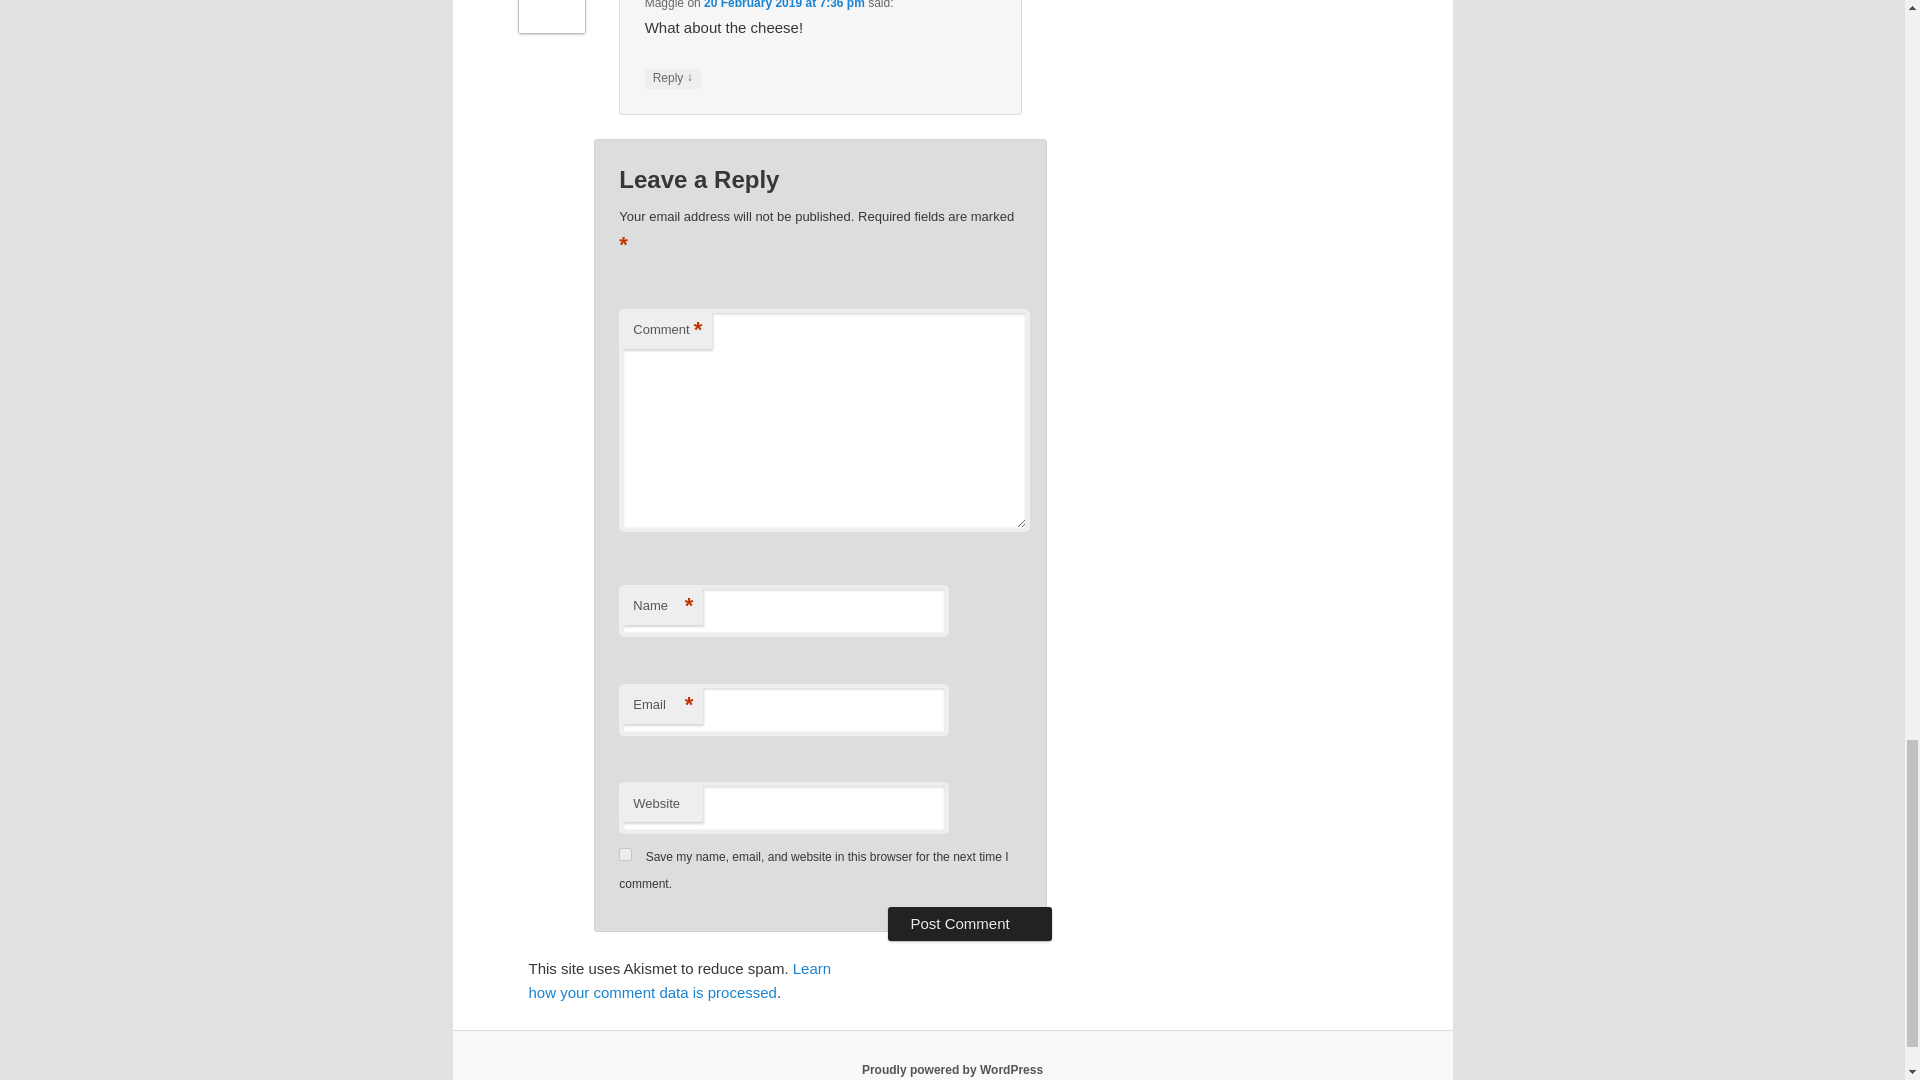  Describe the element at coordinates (680, 980) in the screenshot. I see `Learn how your comment data is processed` at that location.